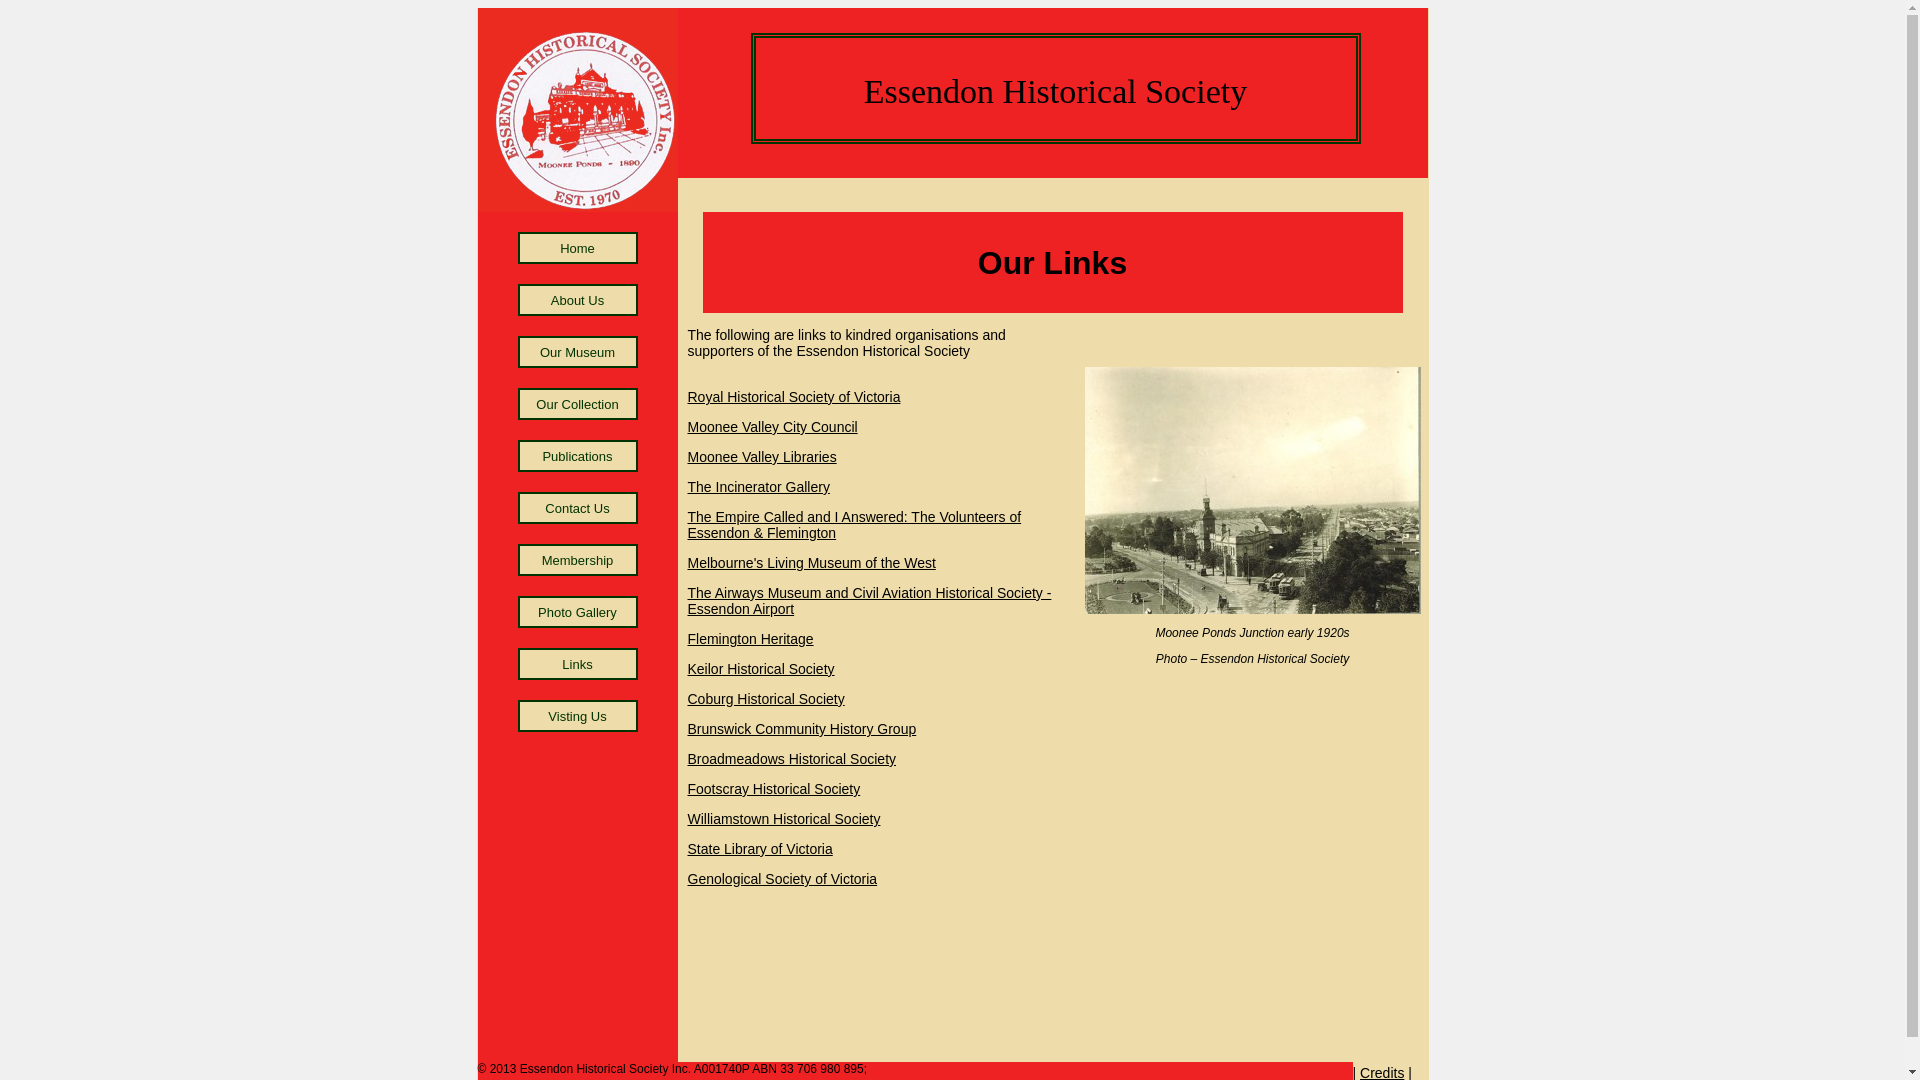  I want to click on Flemington Heritage, so click(751, 639).